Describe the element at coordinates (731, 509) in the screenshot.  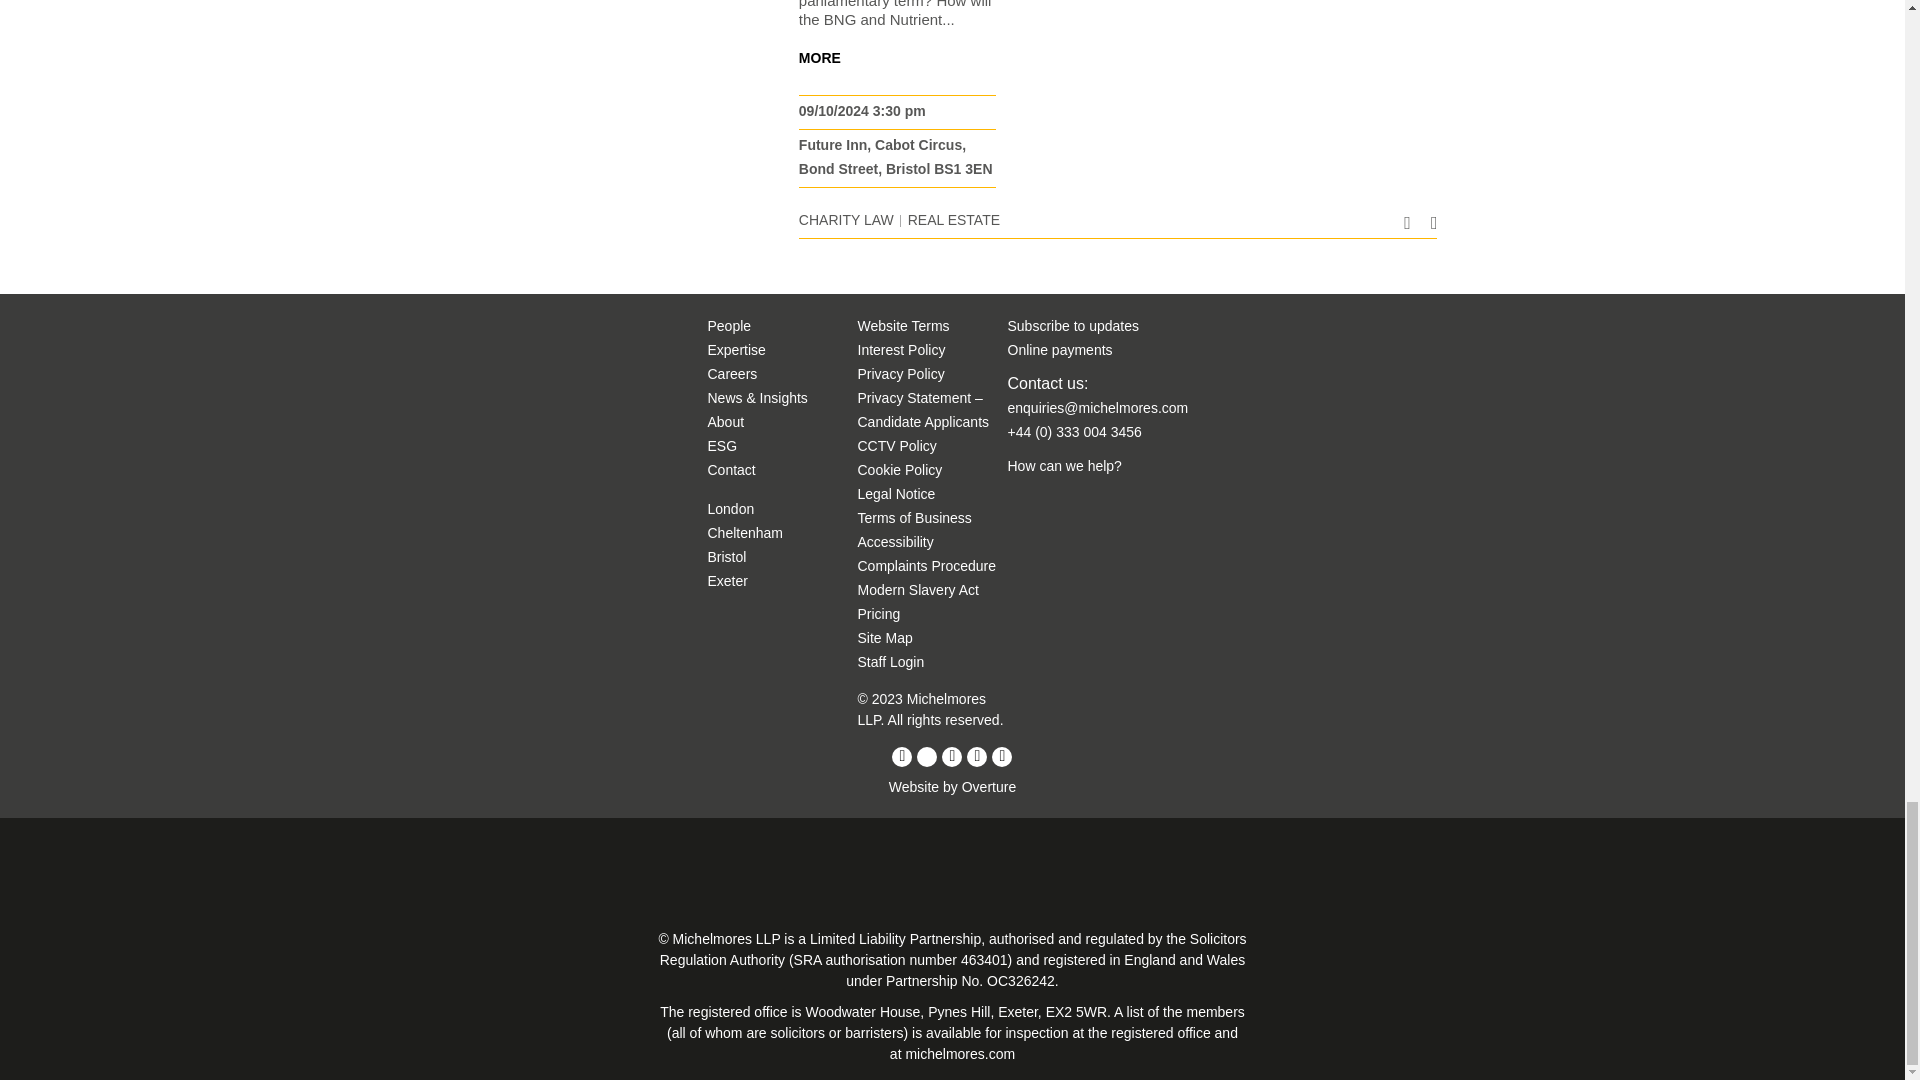
I see `London` at that location.